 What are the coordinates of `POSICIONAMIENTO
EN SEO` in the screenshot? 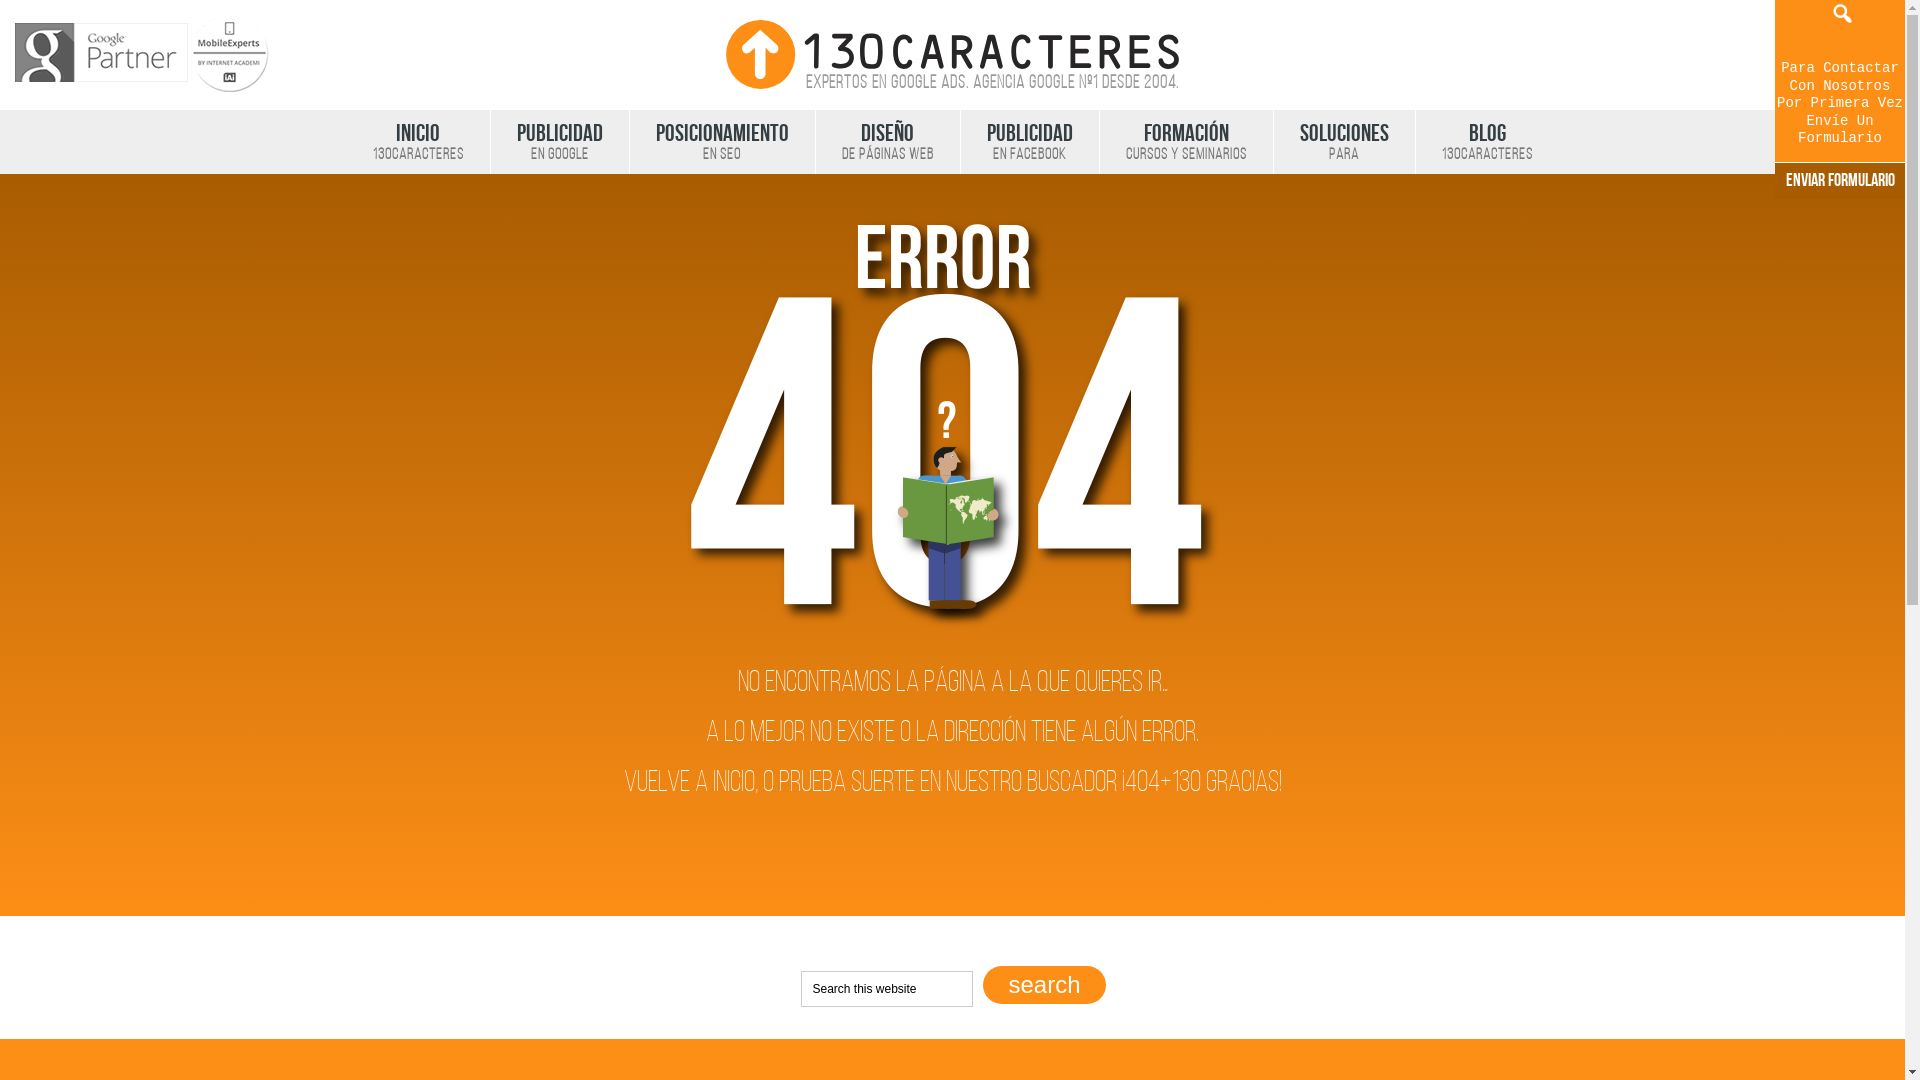 It's located at (721, 142).